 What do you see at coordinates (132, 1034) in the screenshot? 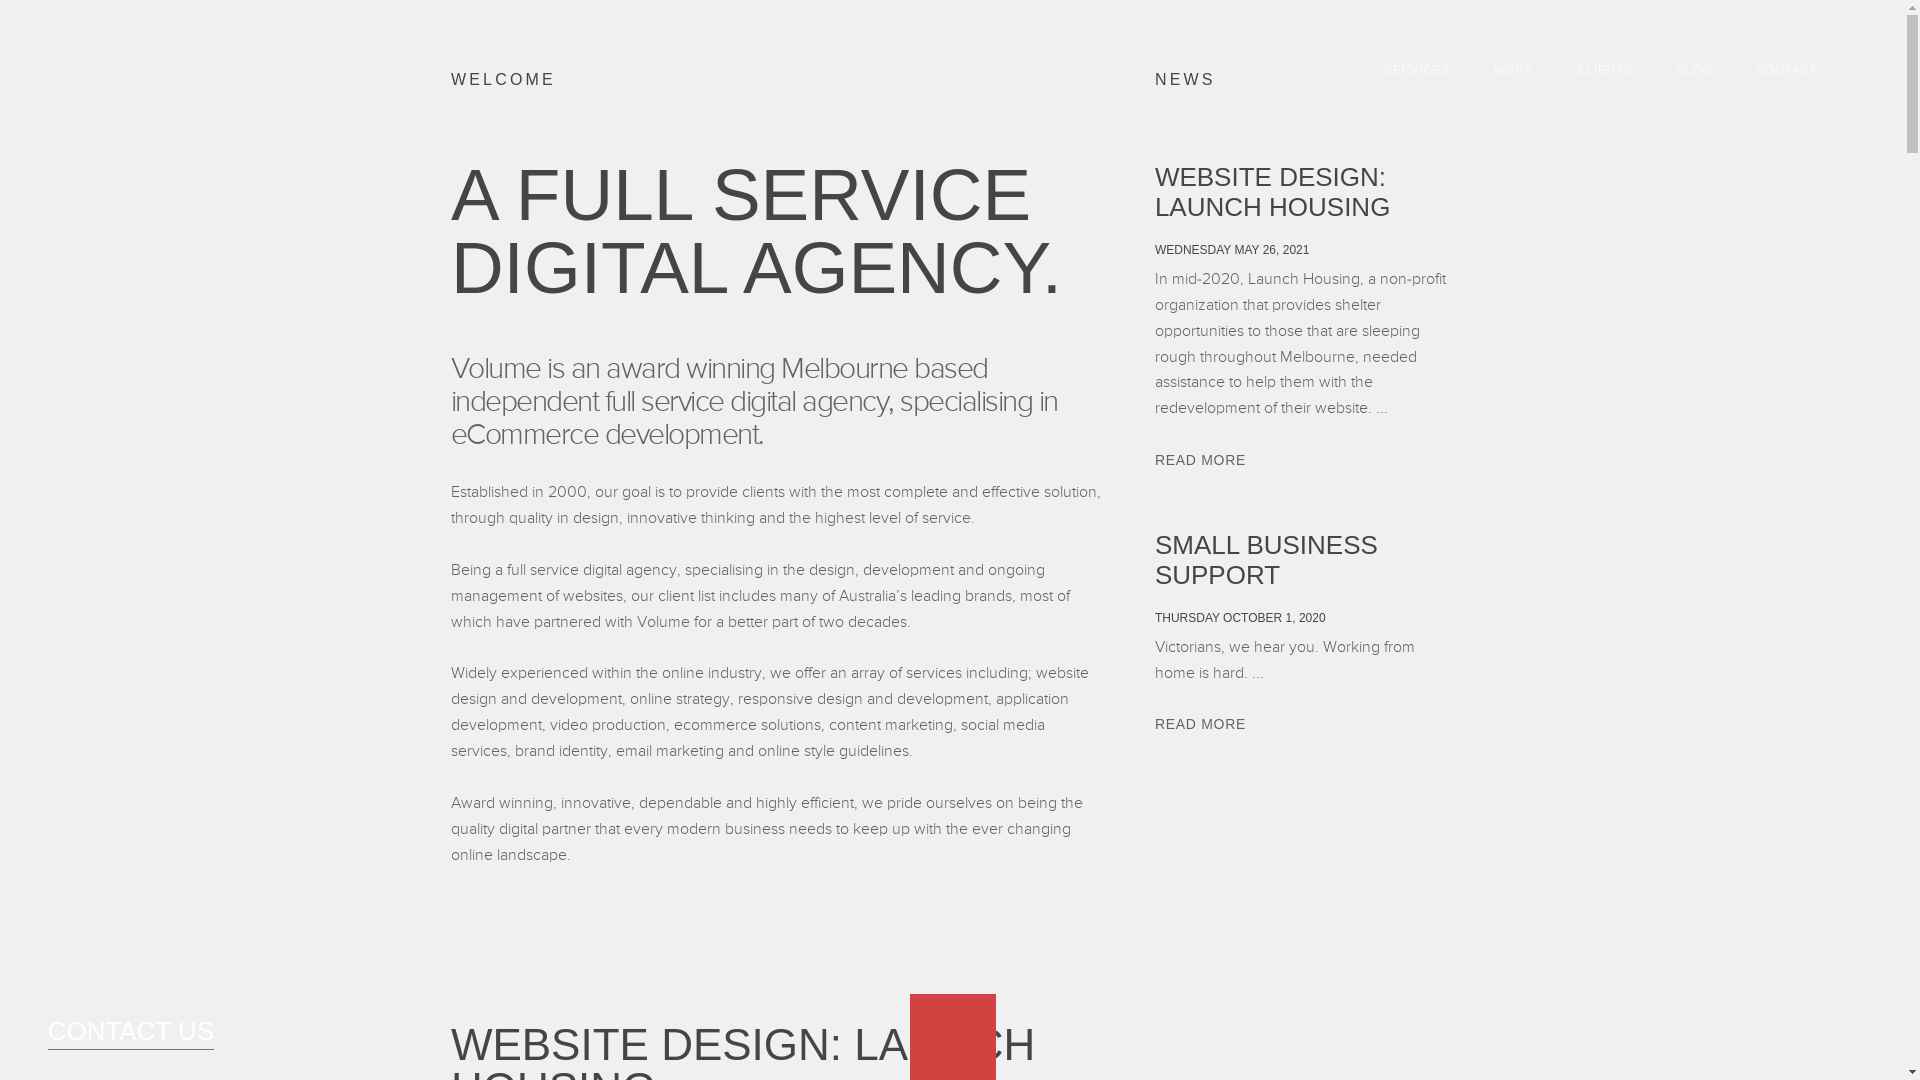
I see `CONTACT US` at bounding box center [132, 1034].